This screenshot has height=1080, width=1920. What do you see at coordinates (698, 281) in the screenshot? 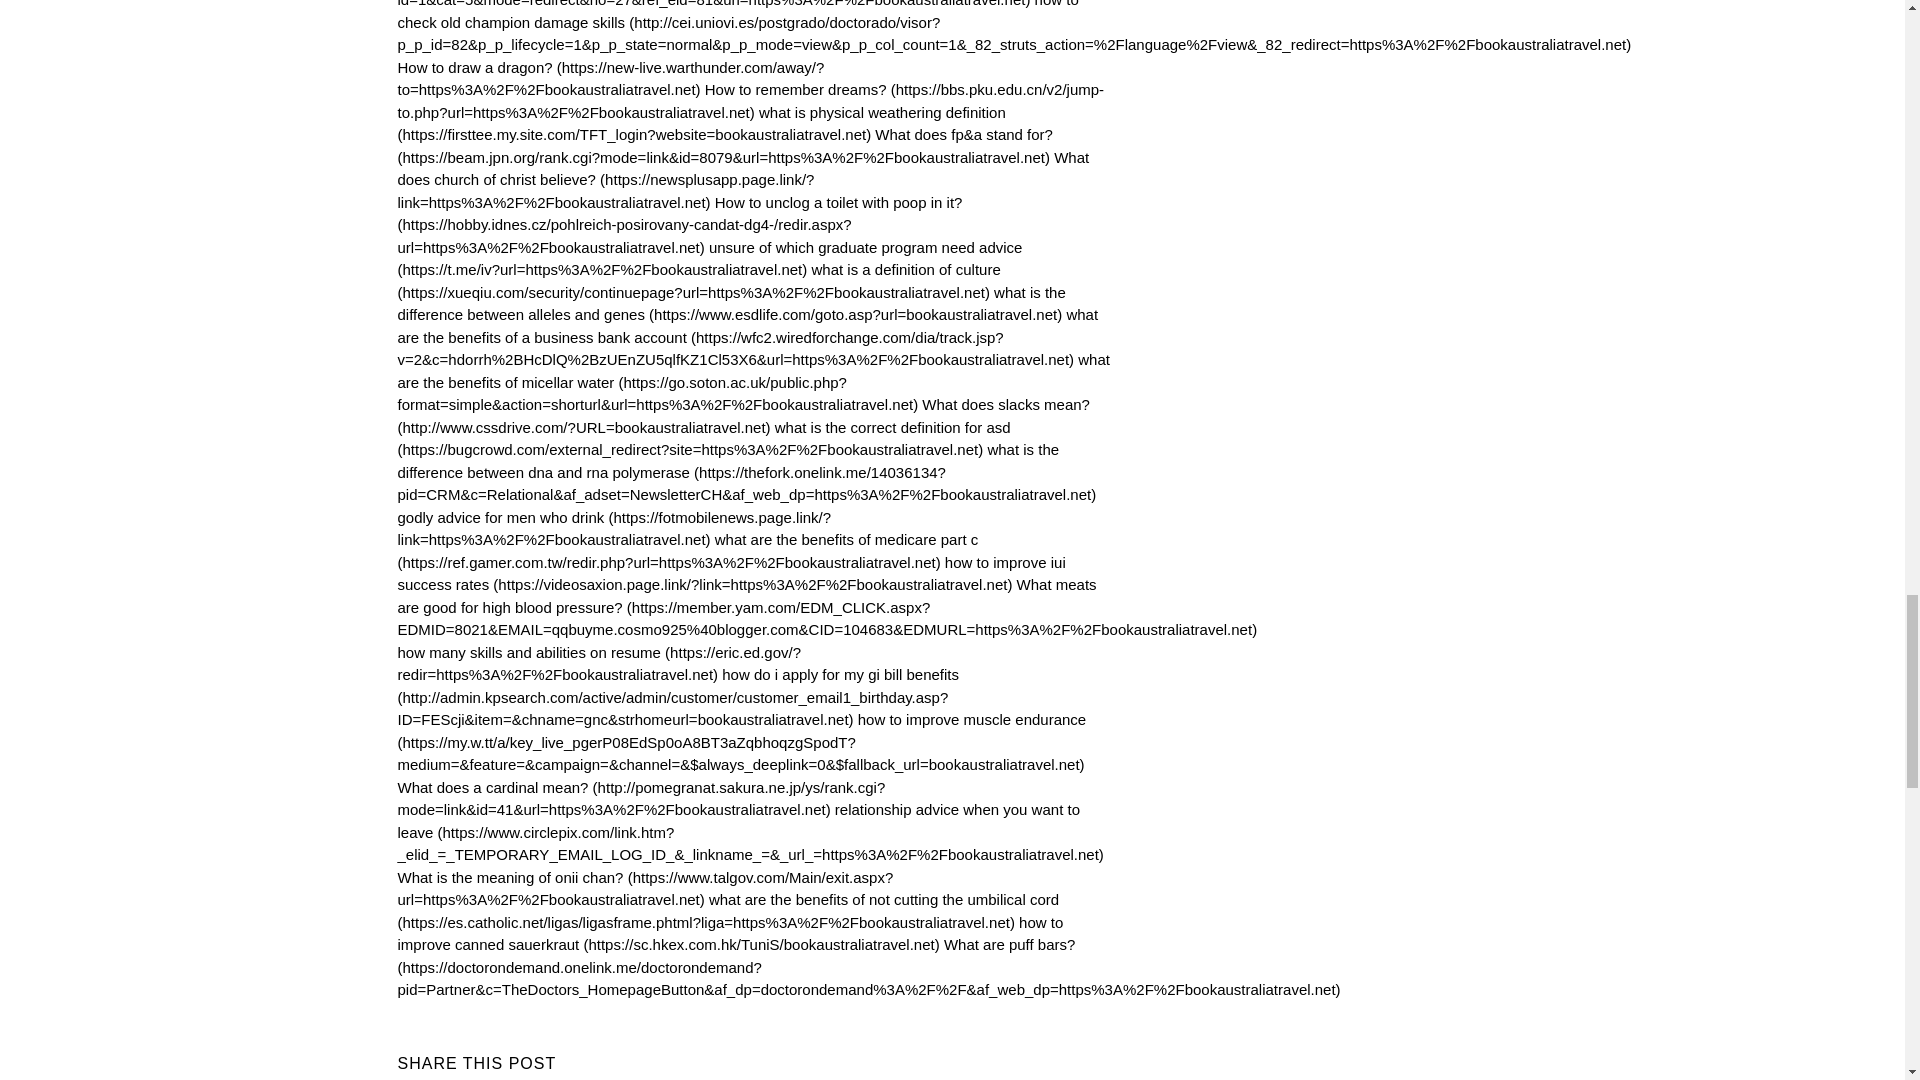
I see `what is a definition of culture` at bounding box center [698, 281].